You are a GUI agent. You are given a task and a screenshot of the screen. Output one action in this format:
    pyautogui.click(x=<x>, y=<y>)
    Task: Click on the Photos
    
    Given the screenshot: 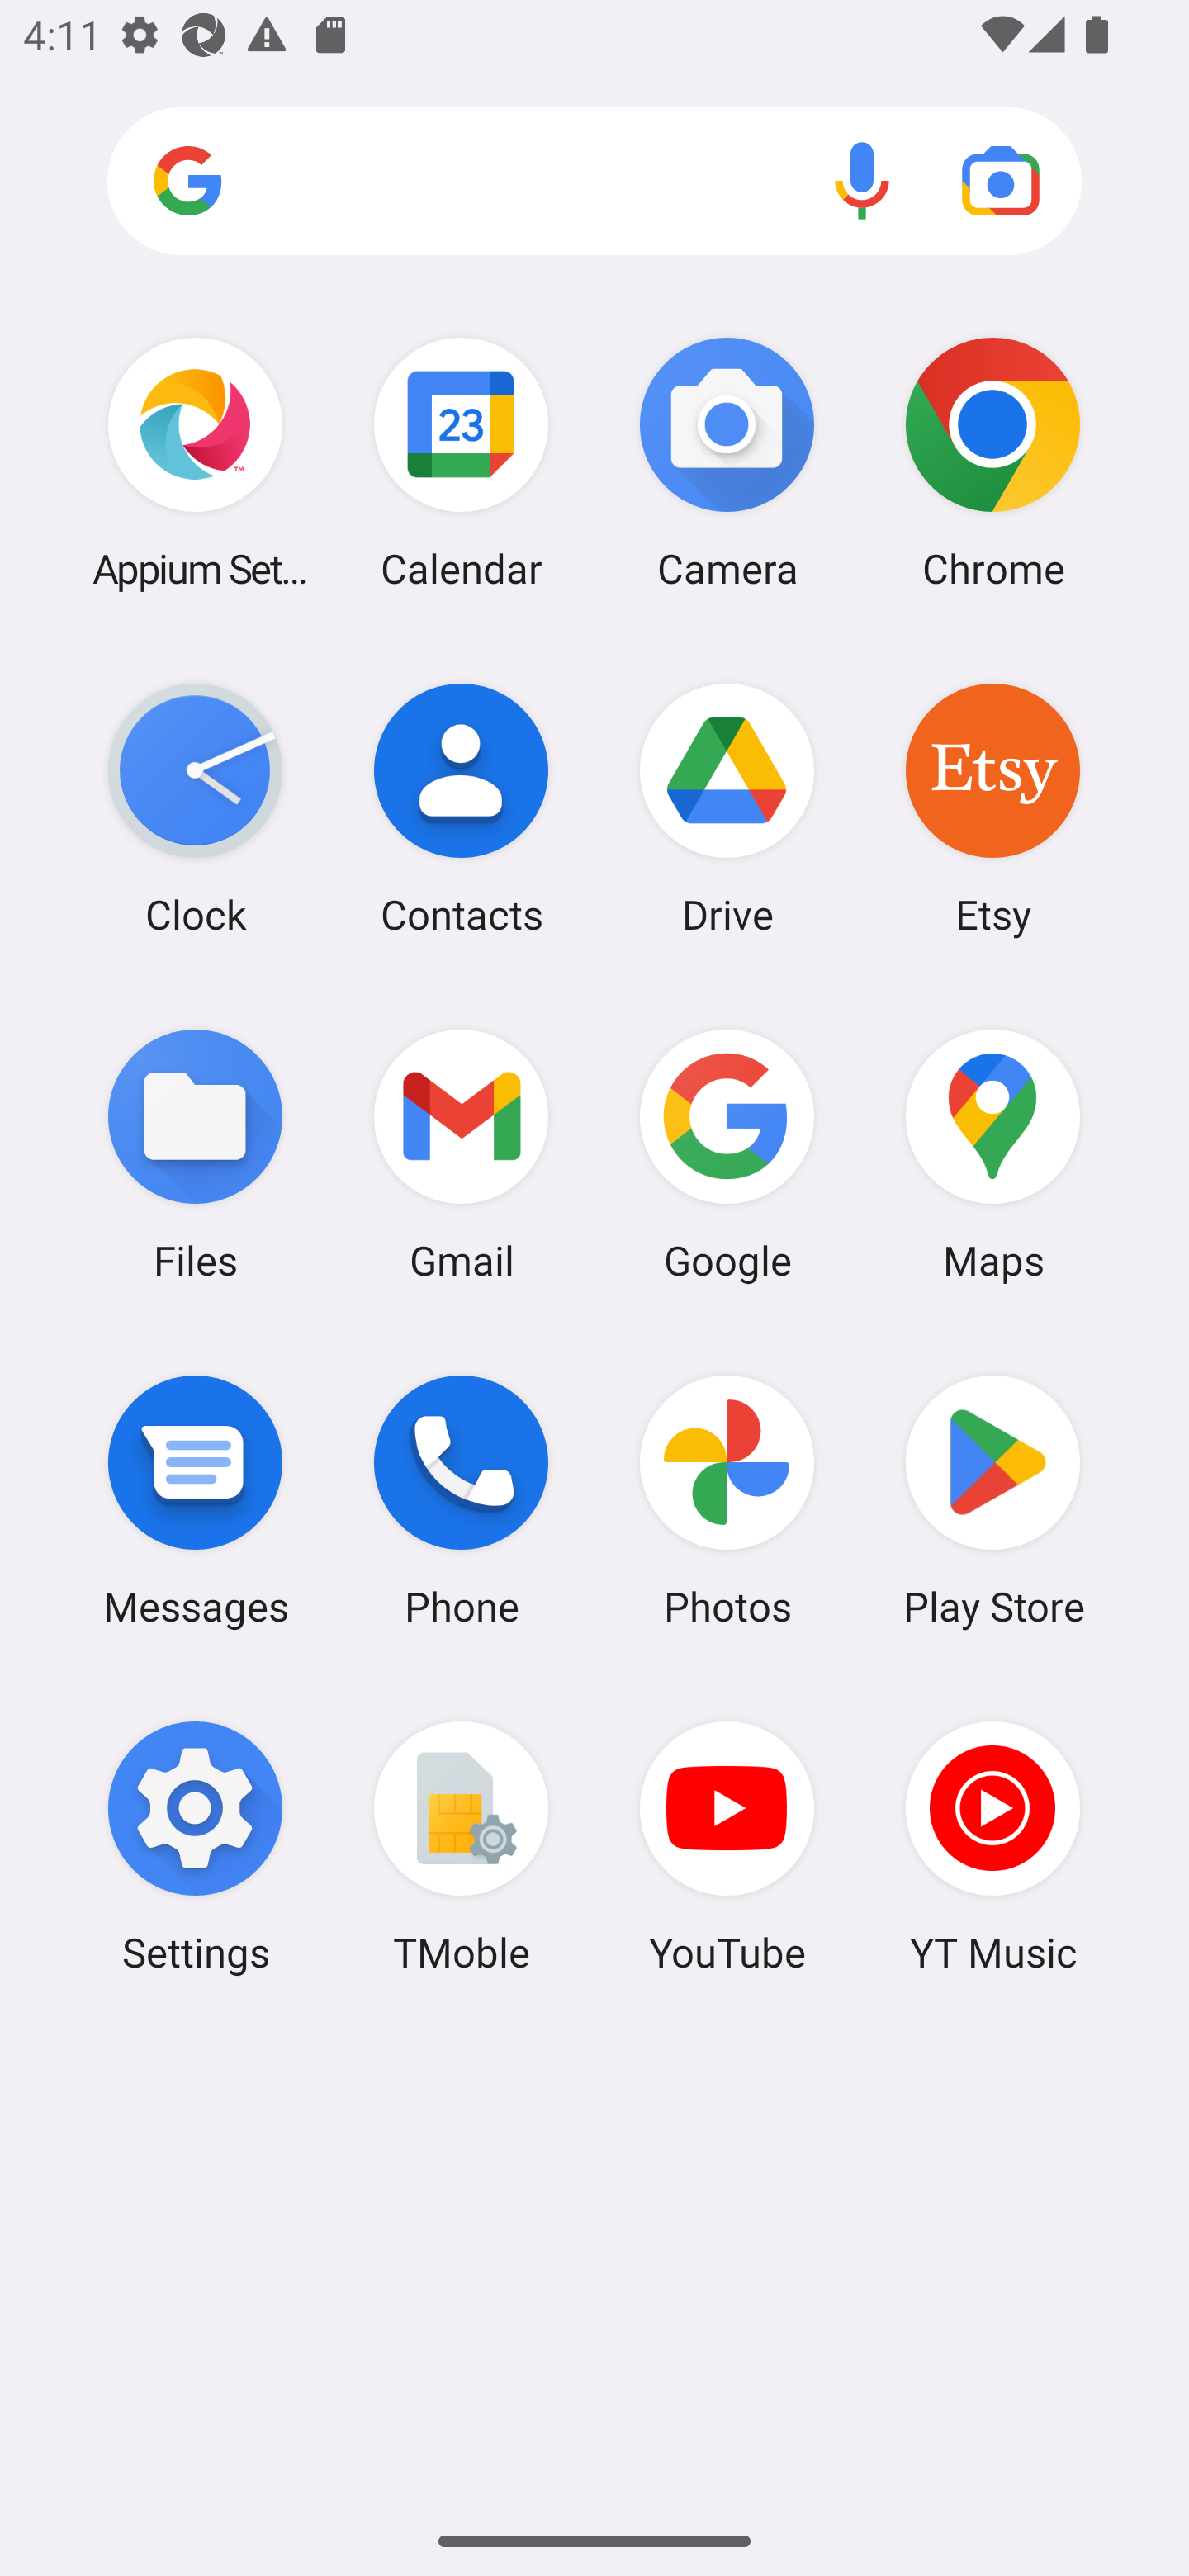 What is the action you would take?
    pyautogui.click(x=727, y=1500)
    